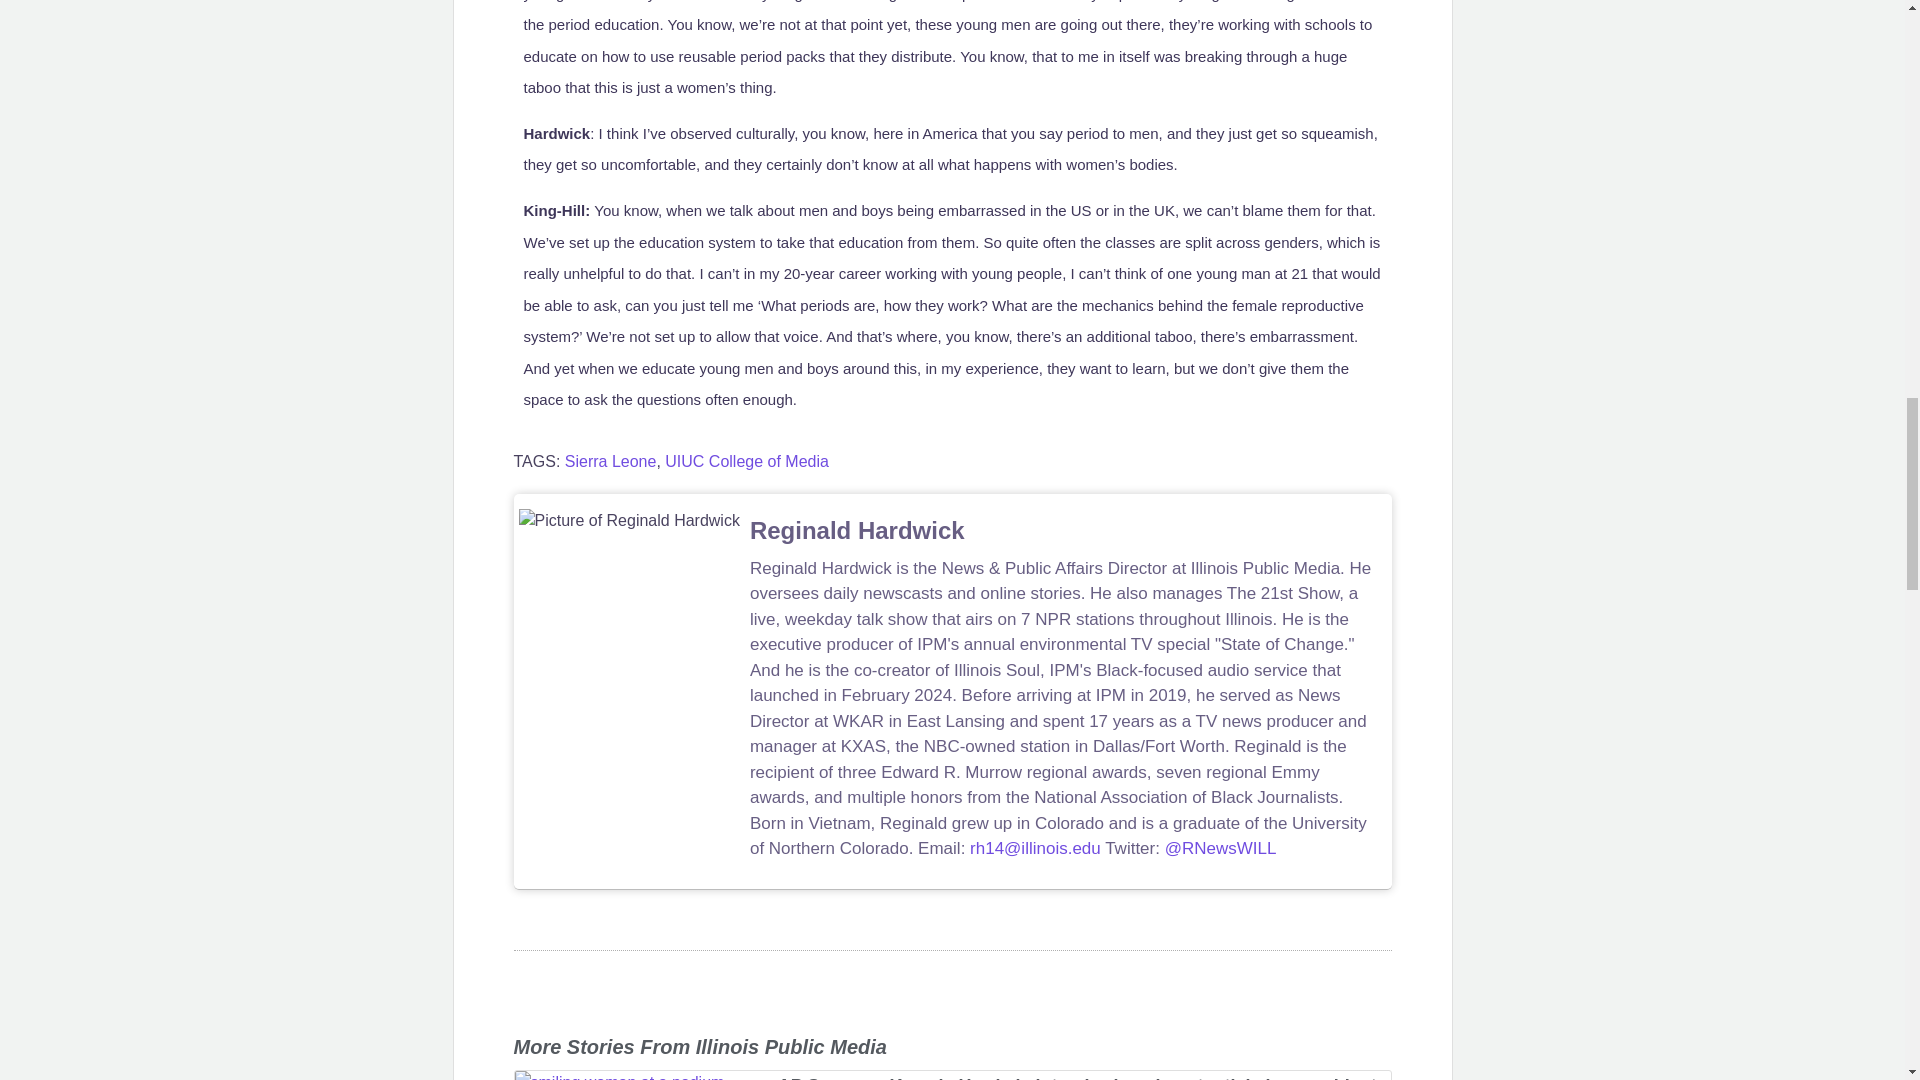 The image size is (1920, 1080). What do you see at coordinates (746, 460) in the screenshot?
I see `UIUC College of Media` at bounding box center [746, 460].